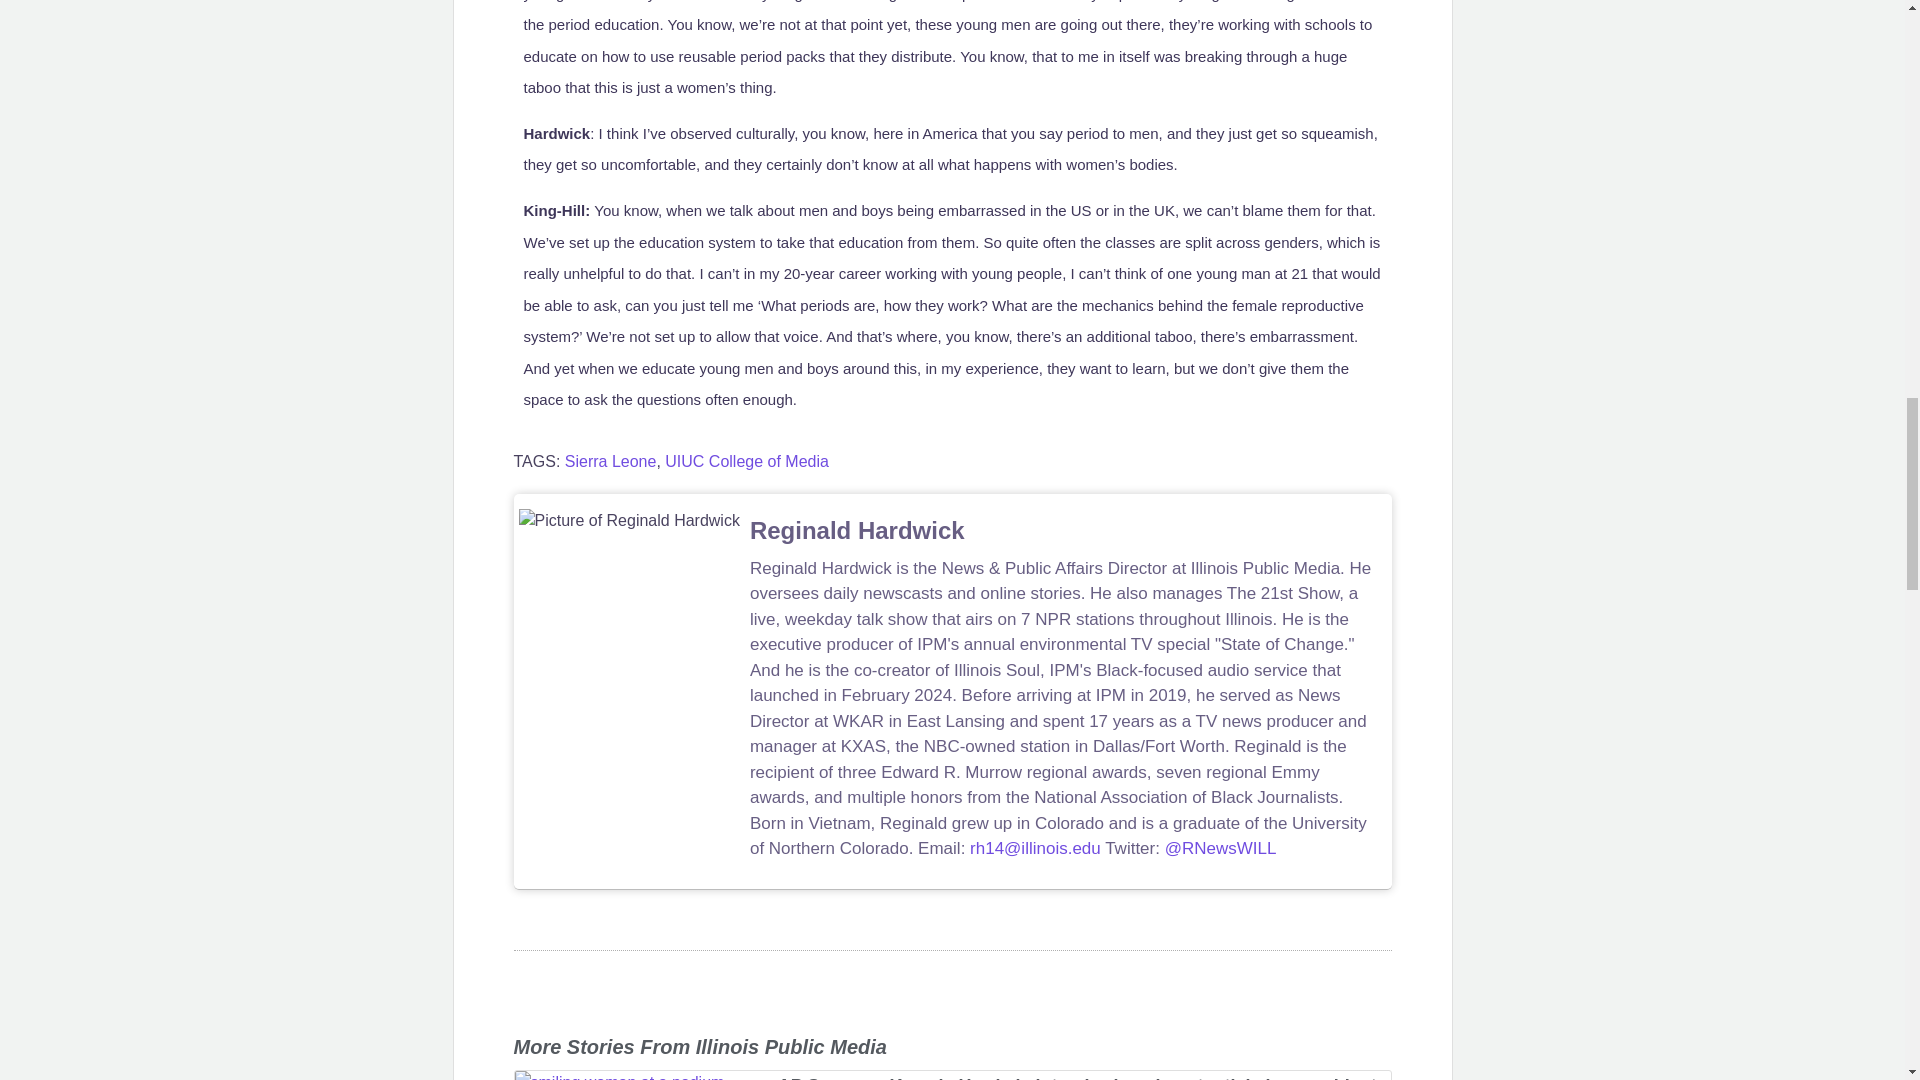 The image size is (1920, 1080). What do you see at coordinates (746, 460) in the screenshot?
I see `UIUC College of Media` at bounding box center [746, 460].